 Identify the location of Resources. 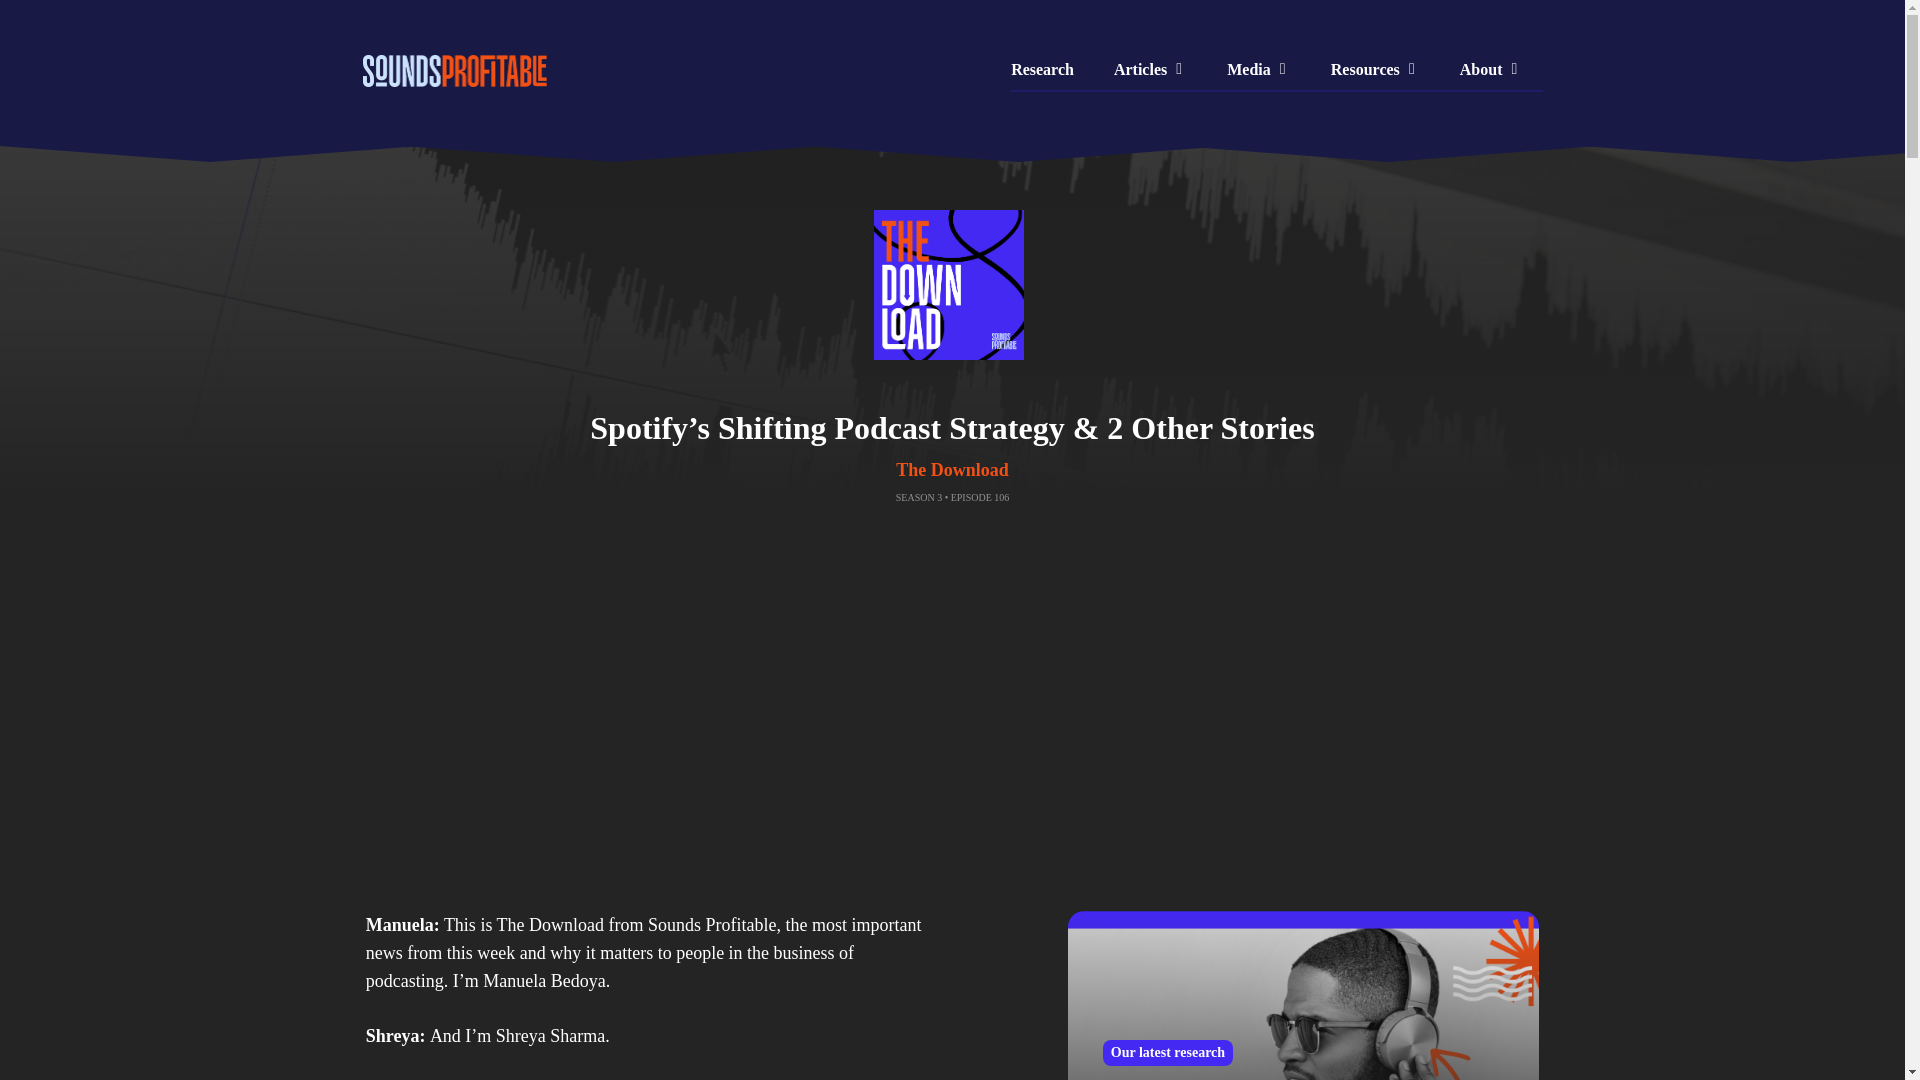
(1376, 69).